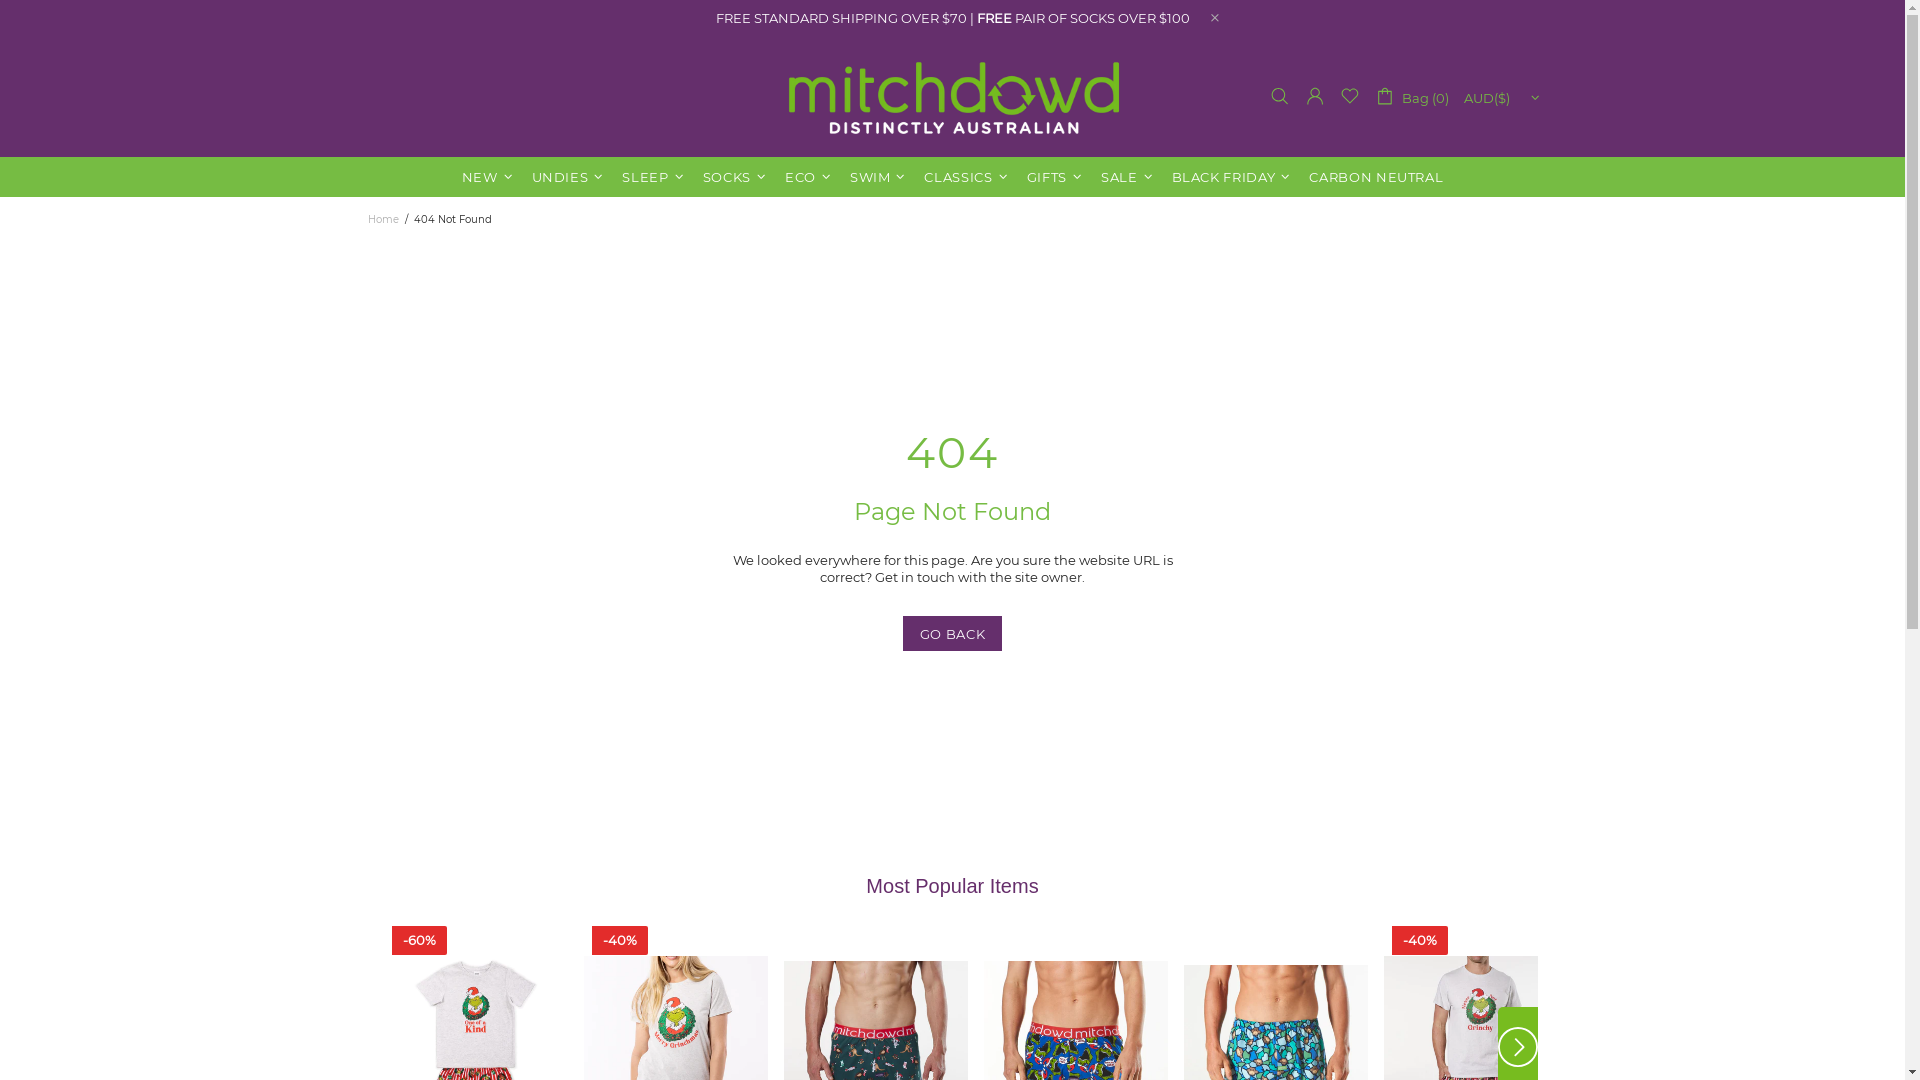  What do you see at coordinates (880, 177) in the screenshot?
I see `SWIM` at bounding box center [880, 177].